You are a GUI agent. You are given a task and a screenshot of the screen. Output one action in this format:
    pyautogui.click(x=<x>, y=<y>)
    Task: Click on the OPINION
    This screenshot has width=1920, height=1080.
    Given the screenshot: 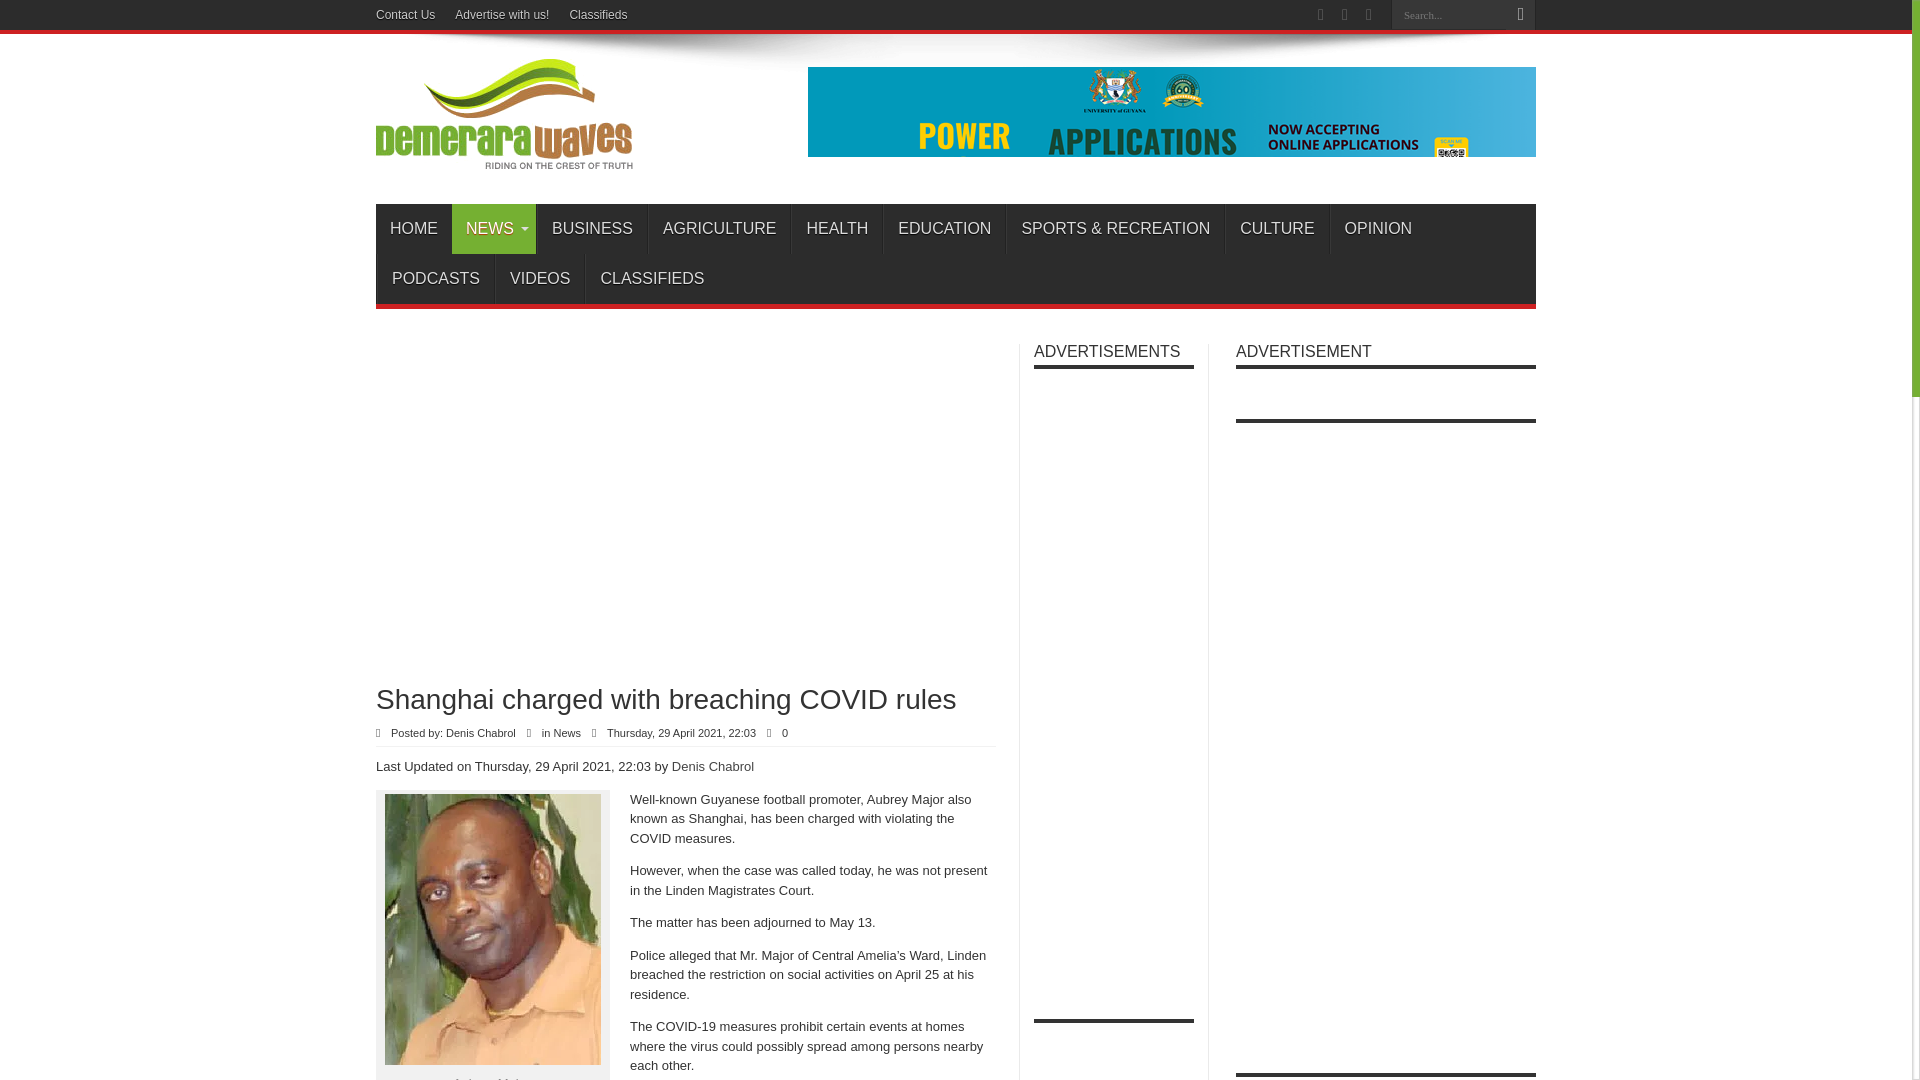 What is the action you would take?
    pyautogui.click(x=1378, y=228)
    